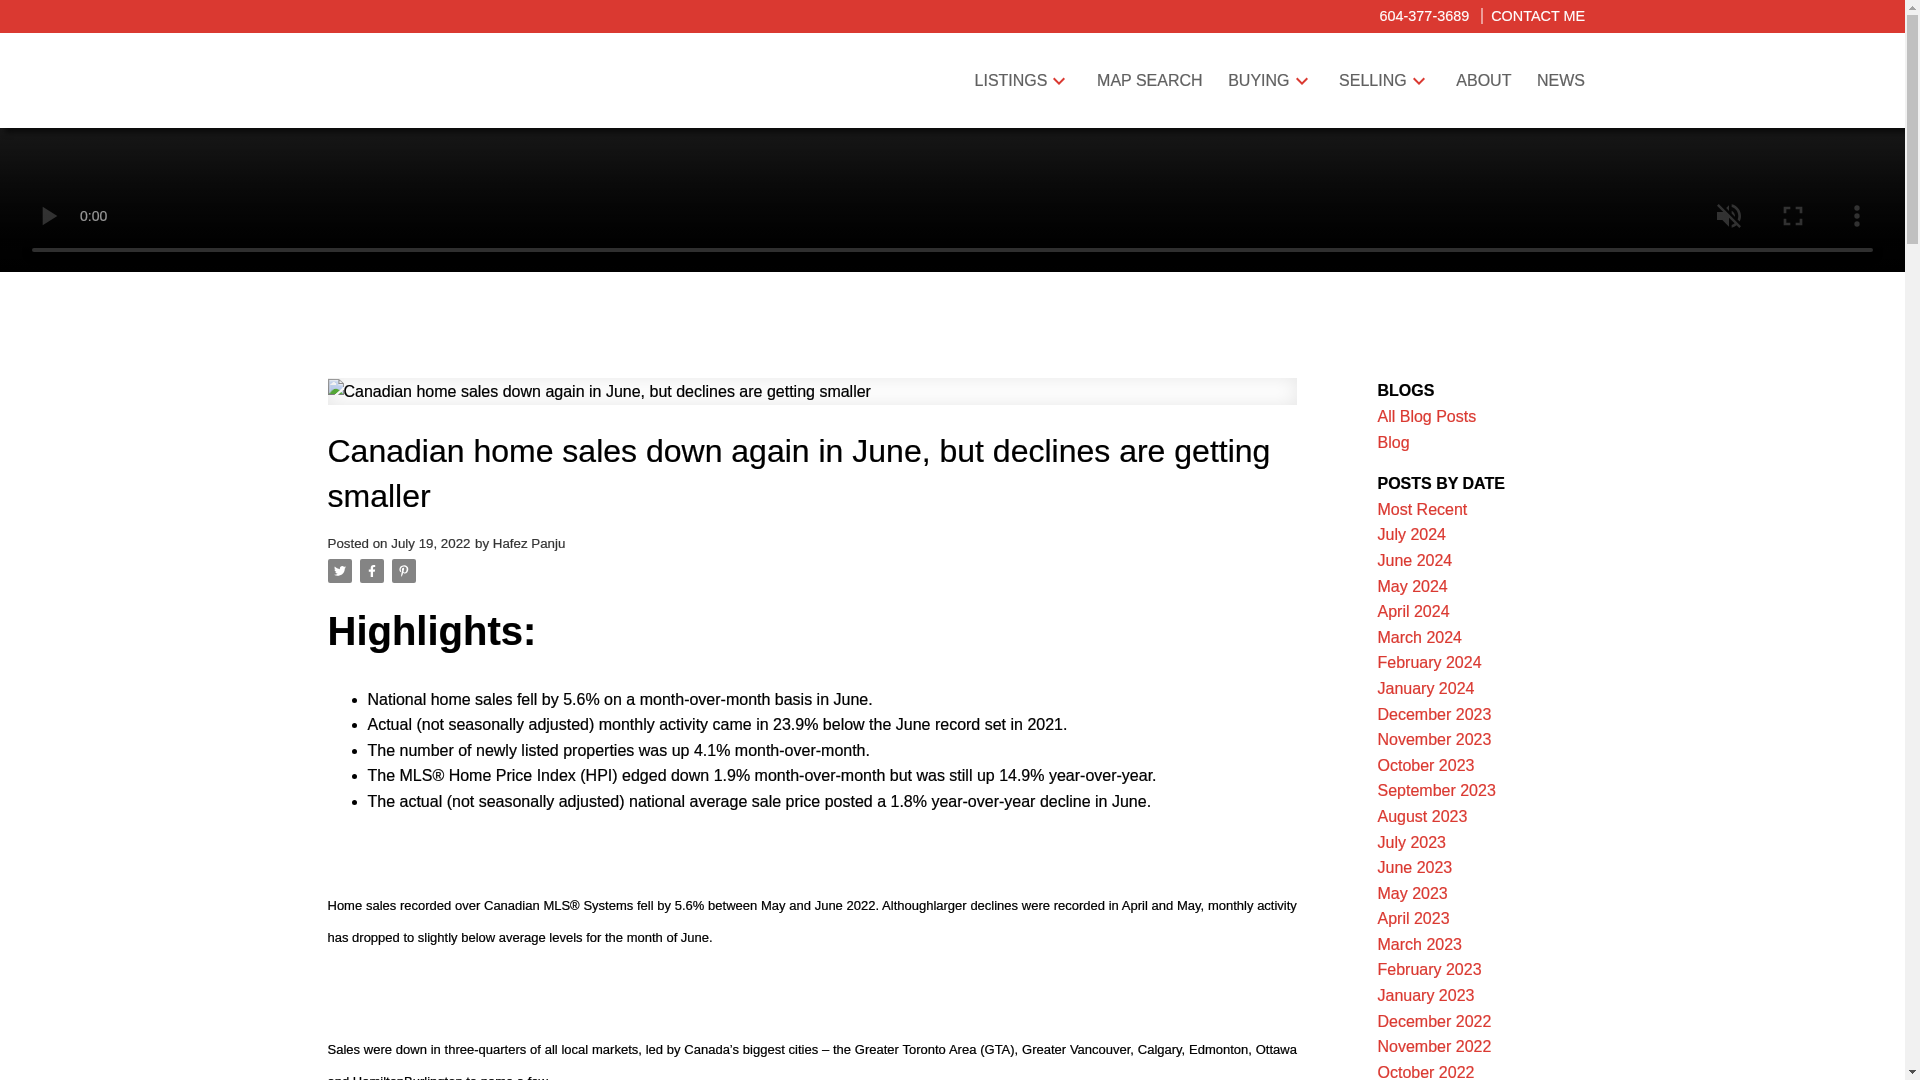 Image resolution: width=1920 pixels, height=1080 pixels. Describe the element at coordinates (1483, 80) in the screenshot. I see `ABOUT` at that location.